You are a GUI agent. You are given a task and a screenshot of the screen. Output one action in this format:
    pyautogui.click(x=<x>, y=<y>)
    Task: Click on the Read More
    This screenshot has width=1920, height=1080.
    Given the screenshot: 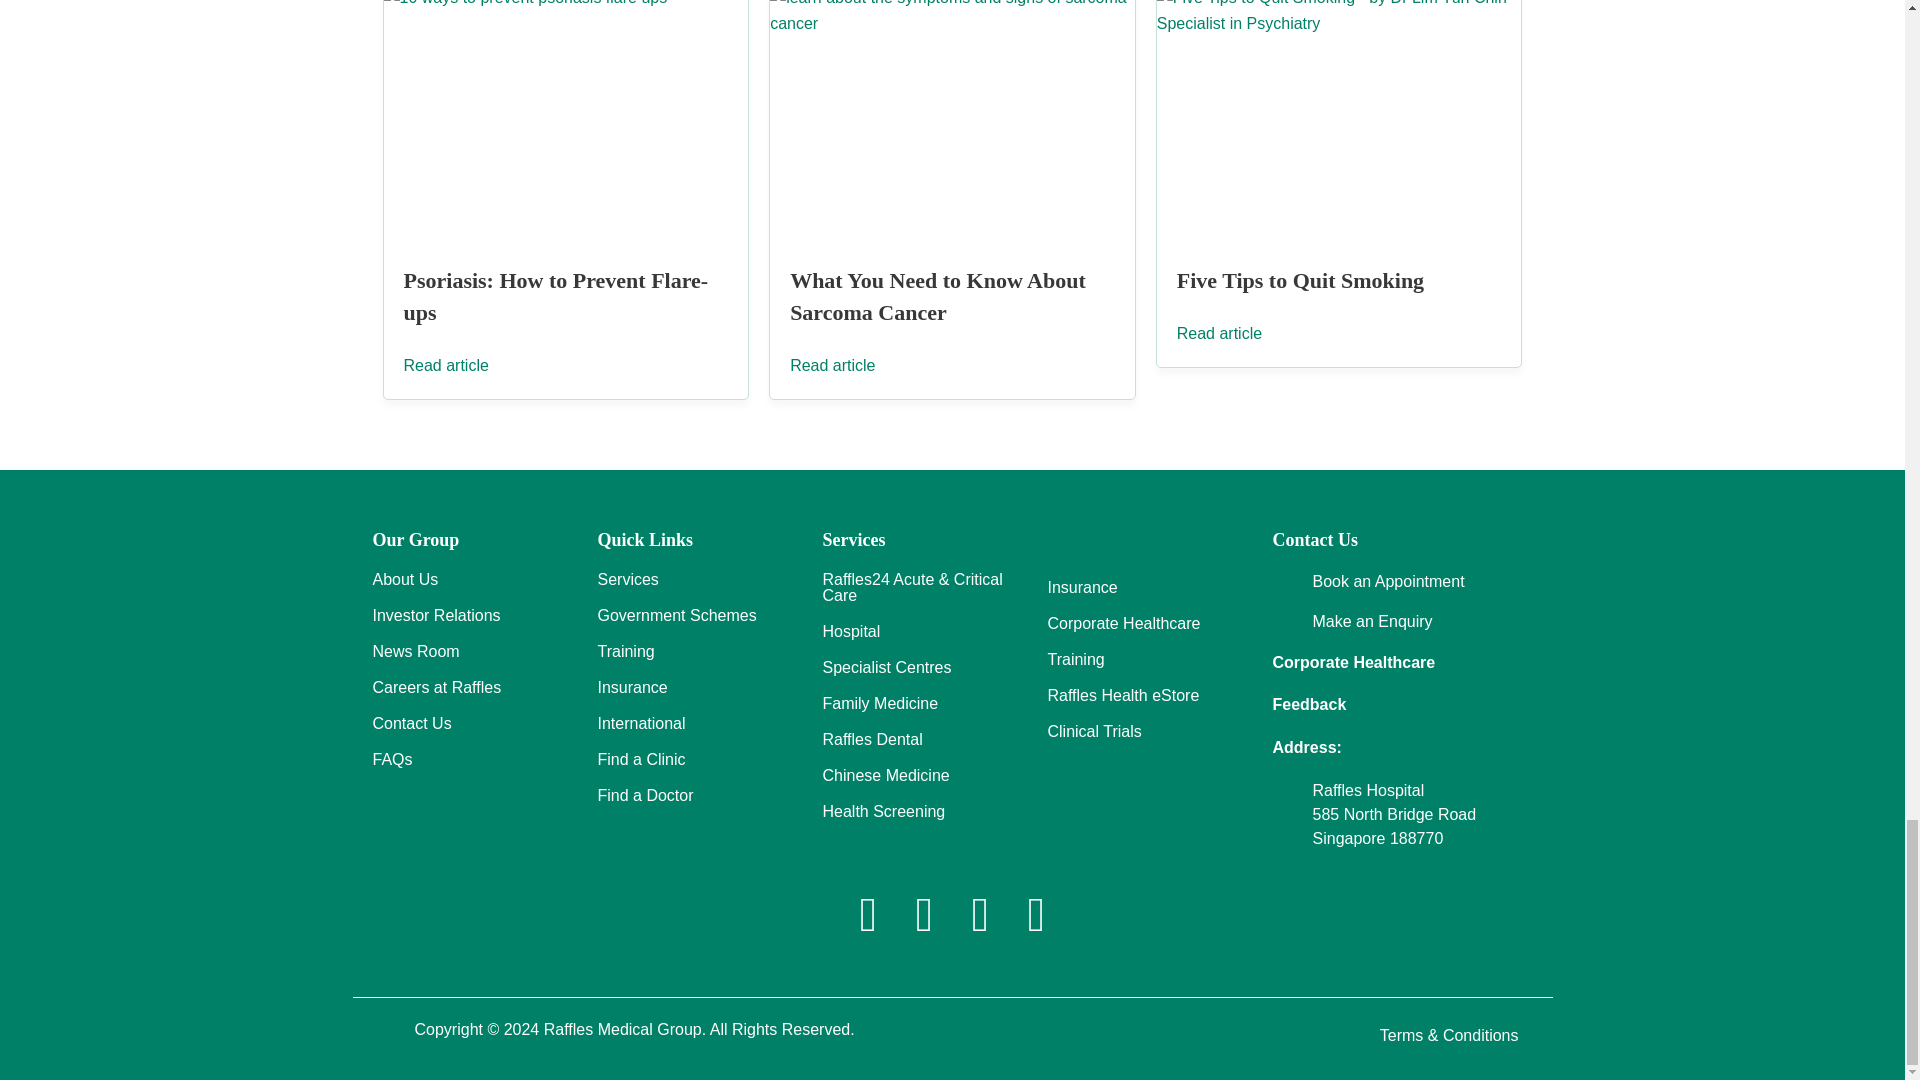 What is the action you would take?
    pyautogui.click(x=1235, y=334)
    